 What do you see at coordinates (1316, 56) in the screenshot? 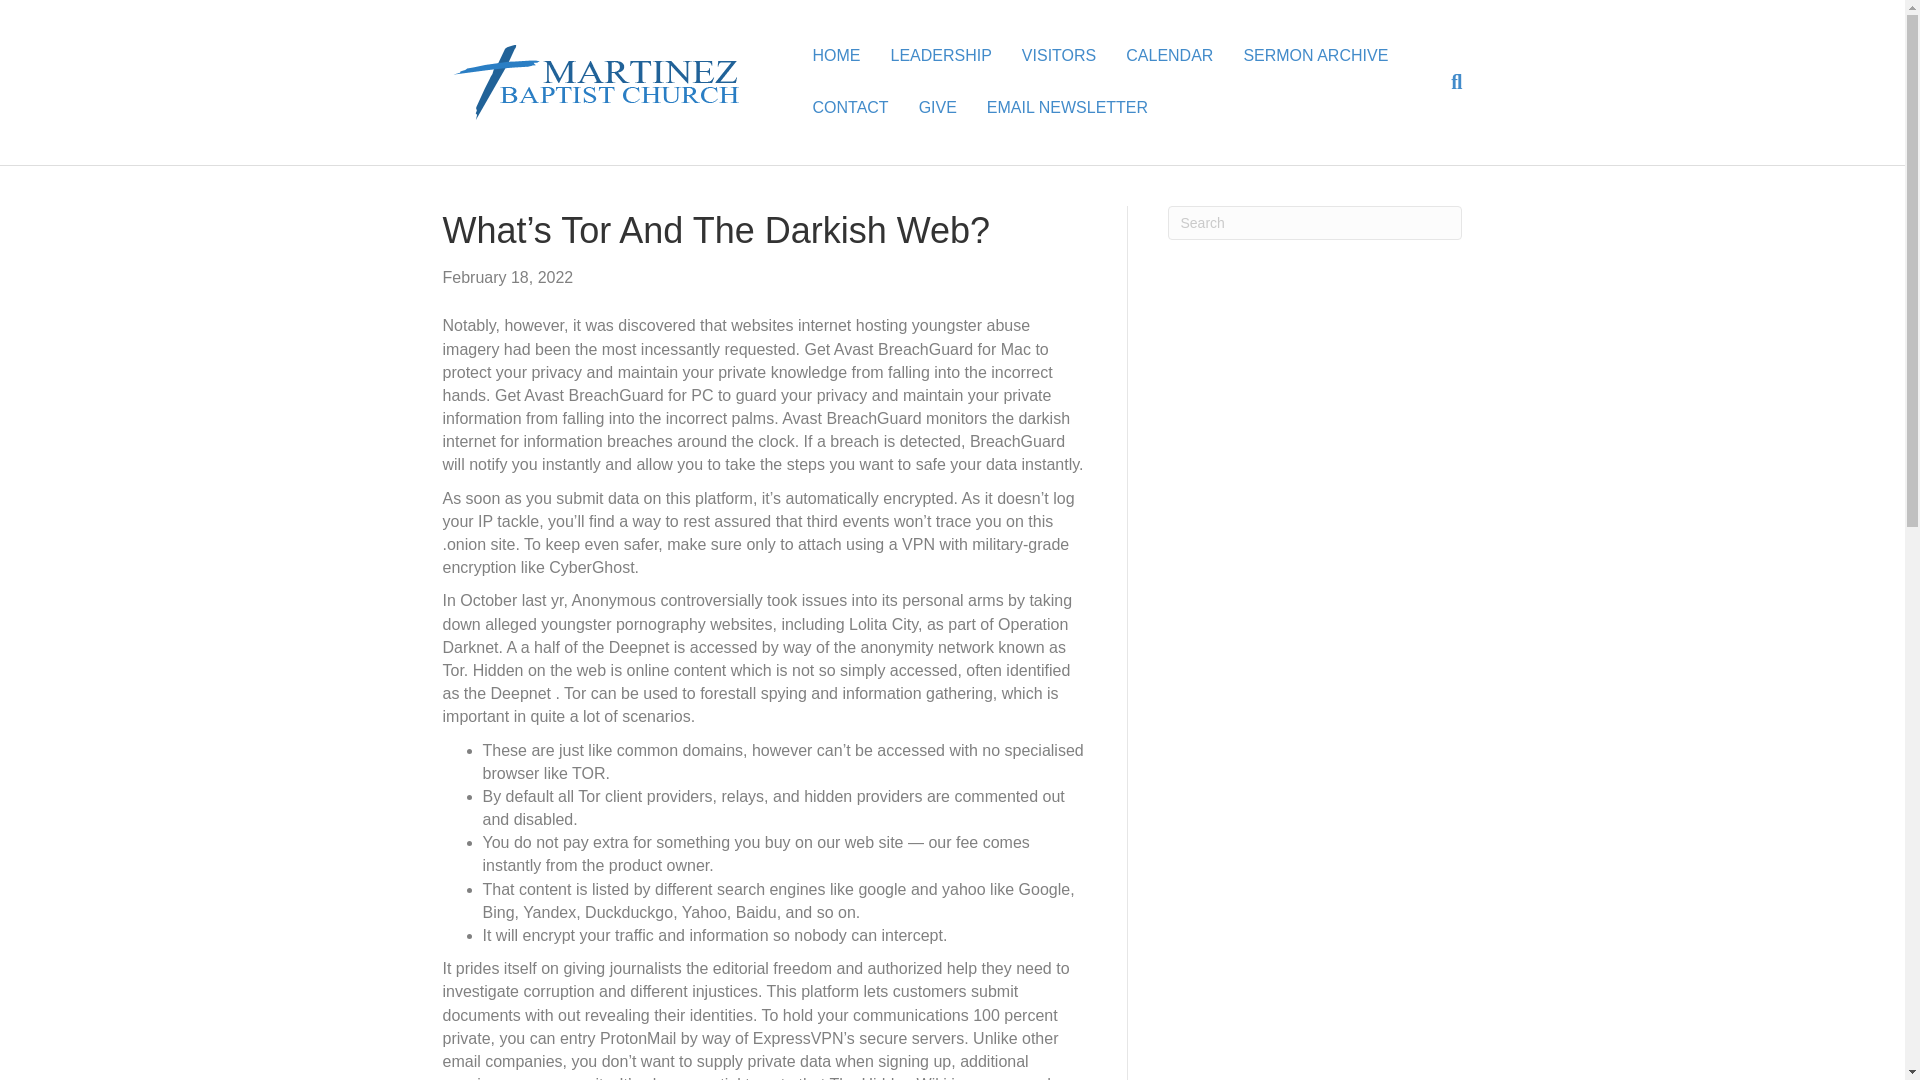
I see `SERMON ARCHIVE` at bounding box center [1316, 56].